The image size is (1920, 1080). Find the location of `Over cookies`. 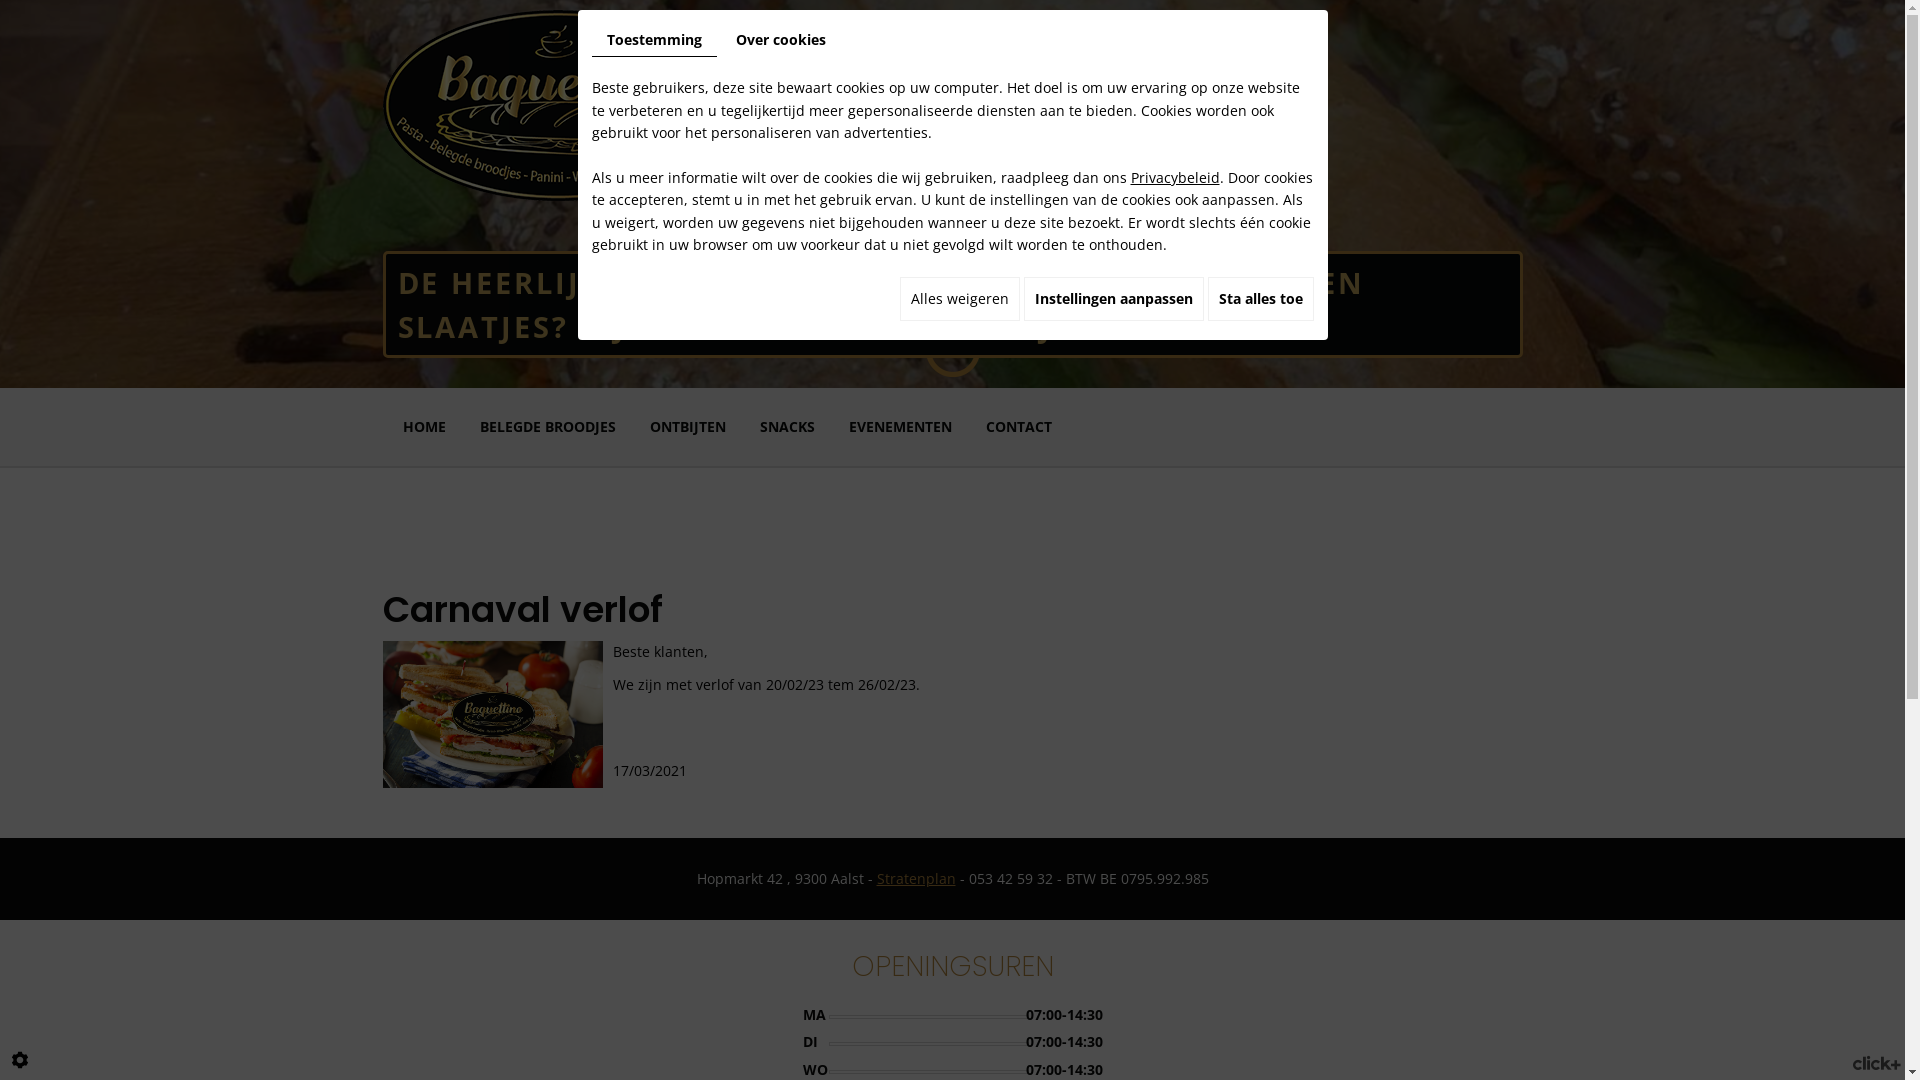

Over cookies is located at coordinates (780, 40).